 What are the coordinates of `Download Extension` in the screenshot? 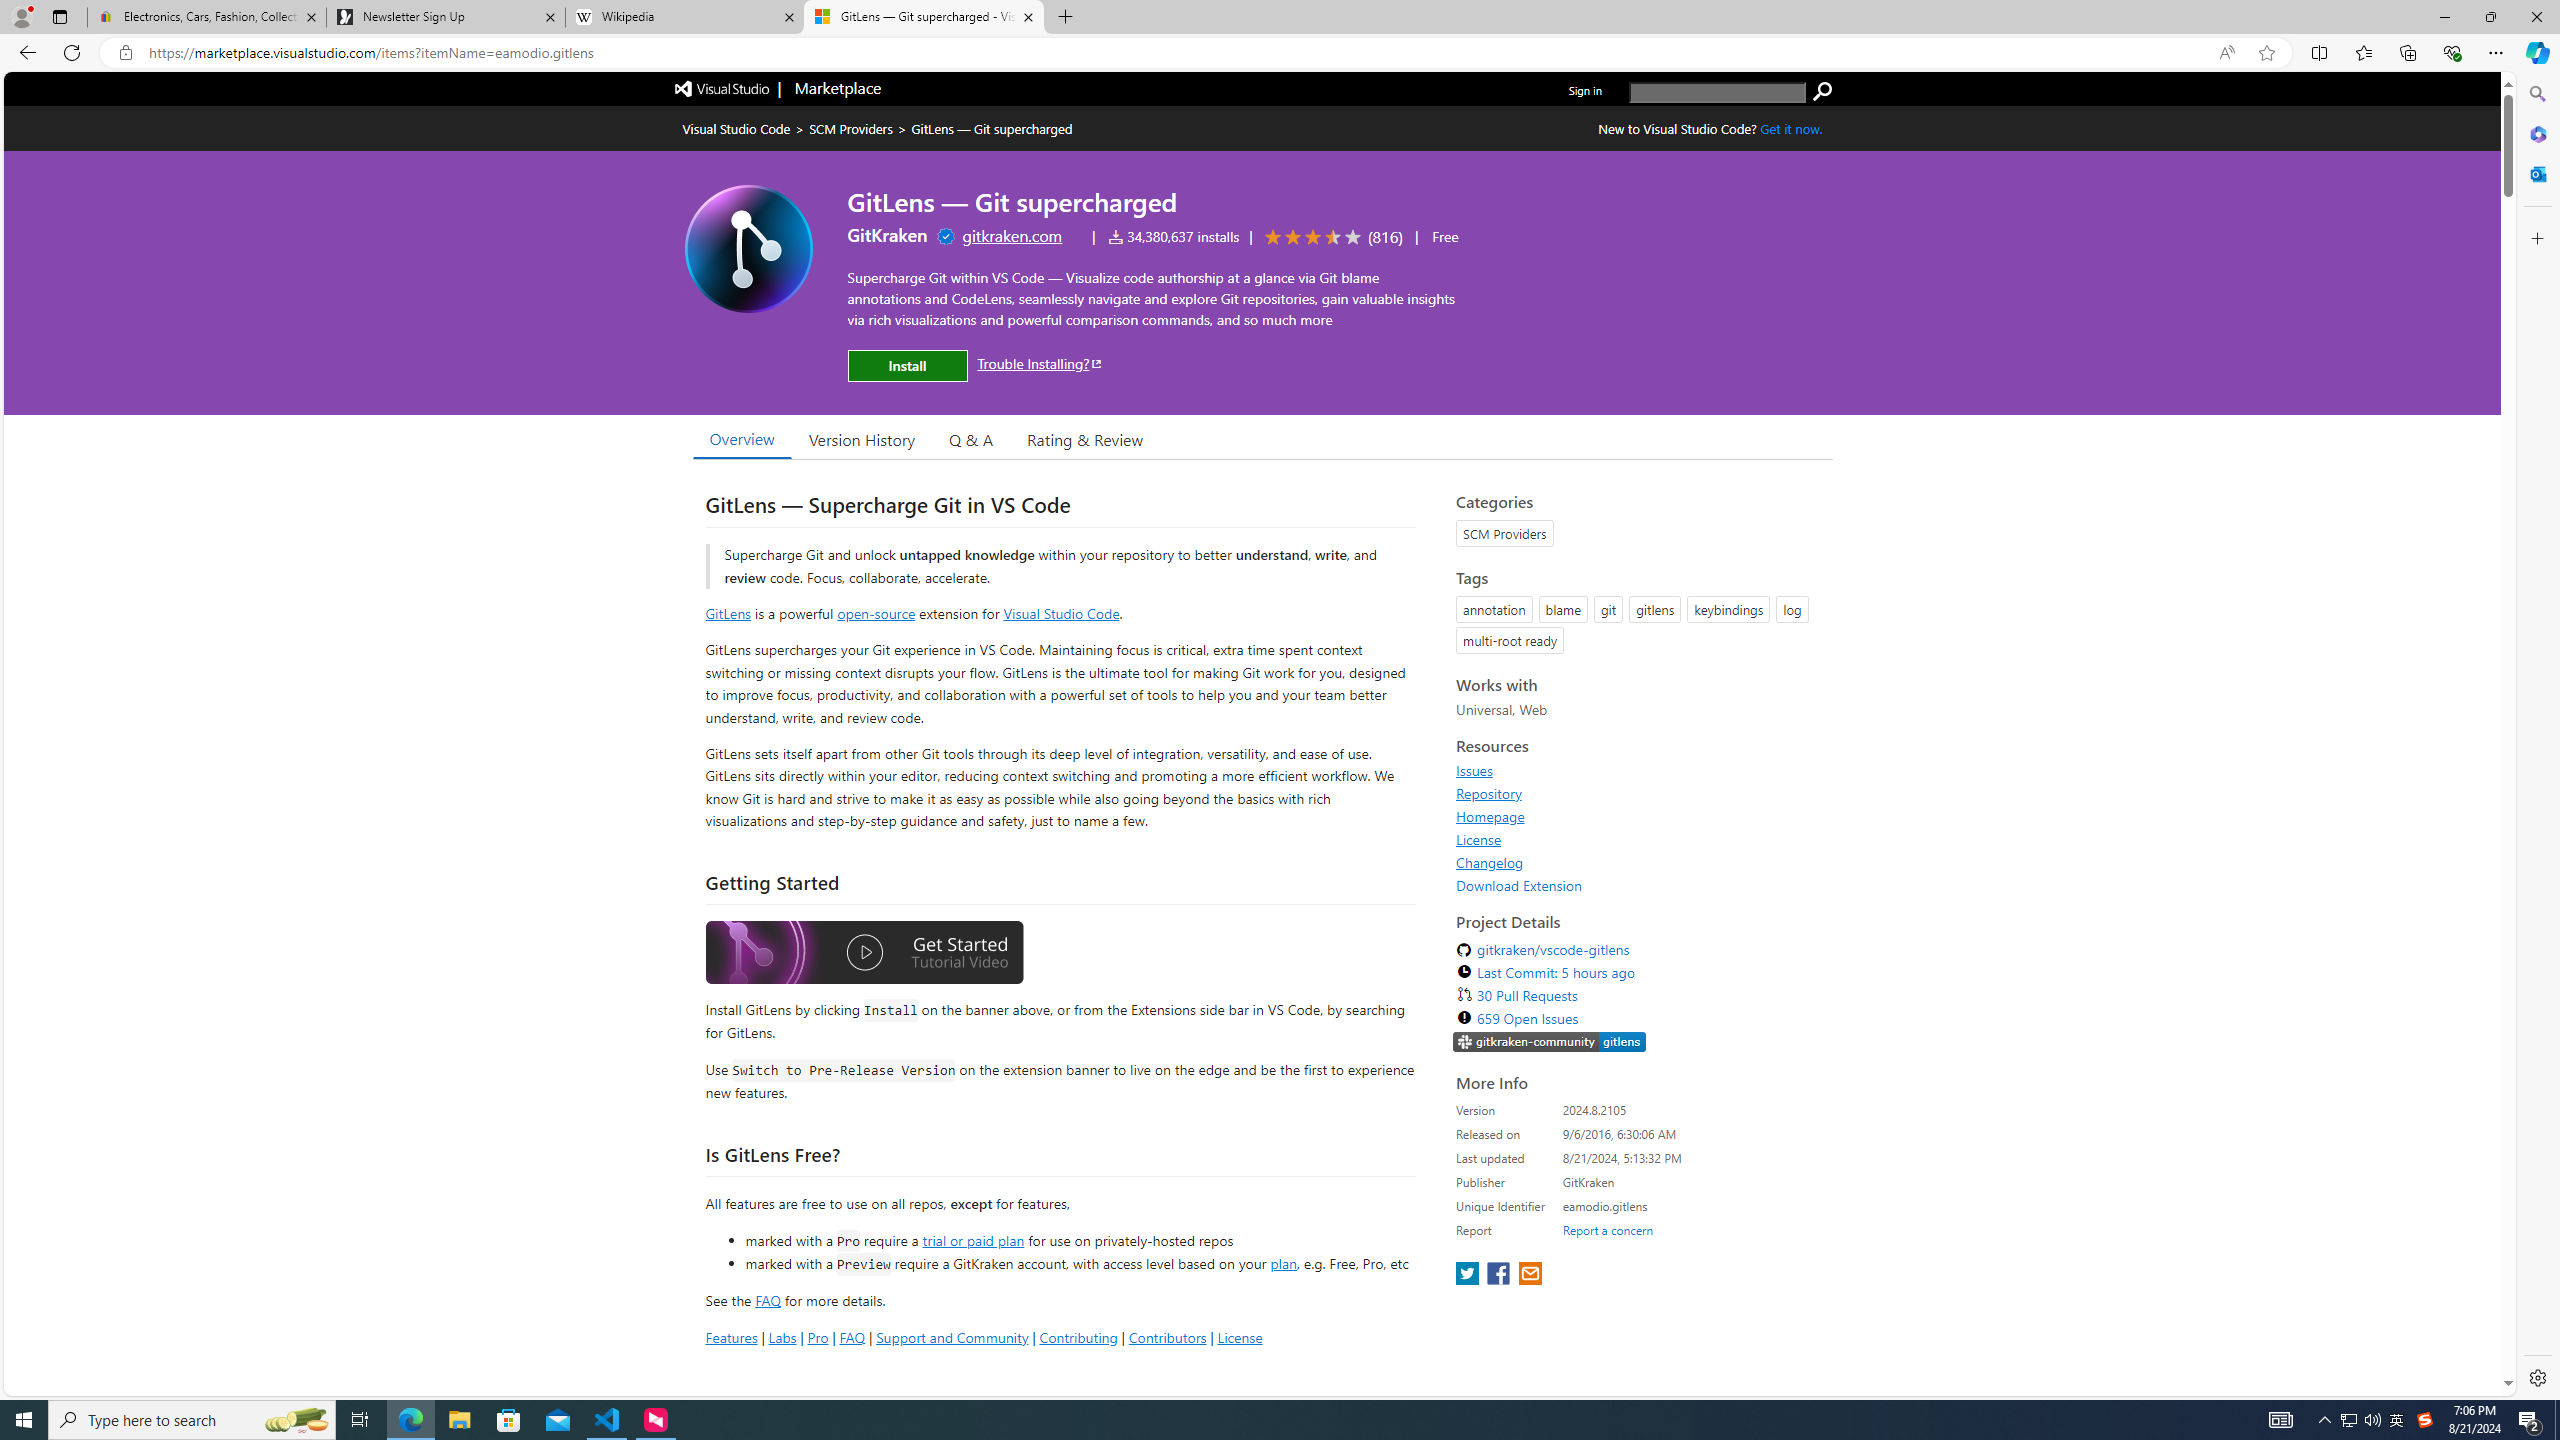 It's located at (1638, 885).